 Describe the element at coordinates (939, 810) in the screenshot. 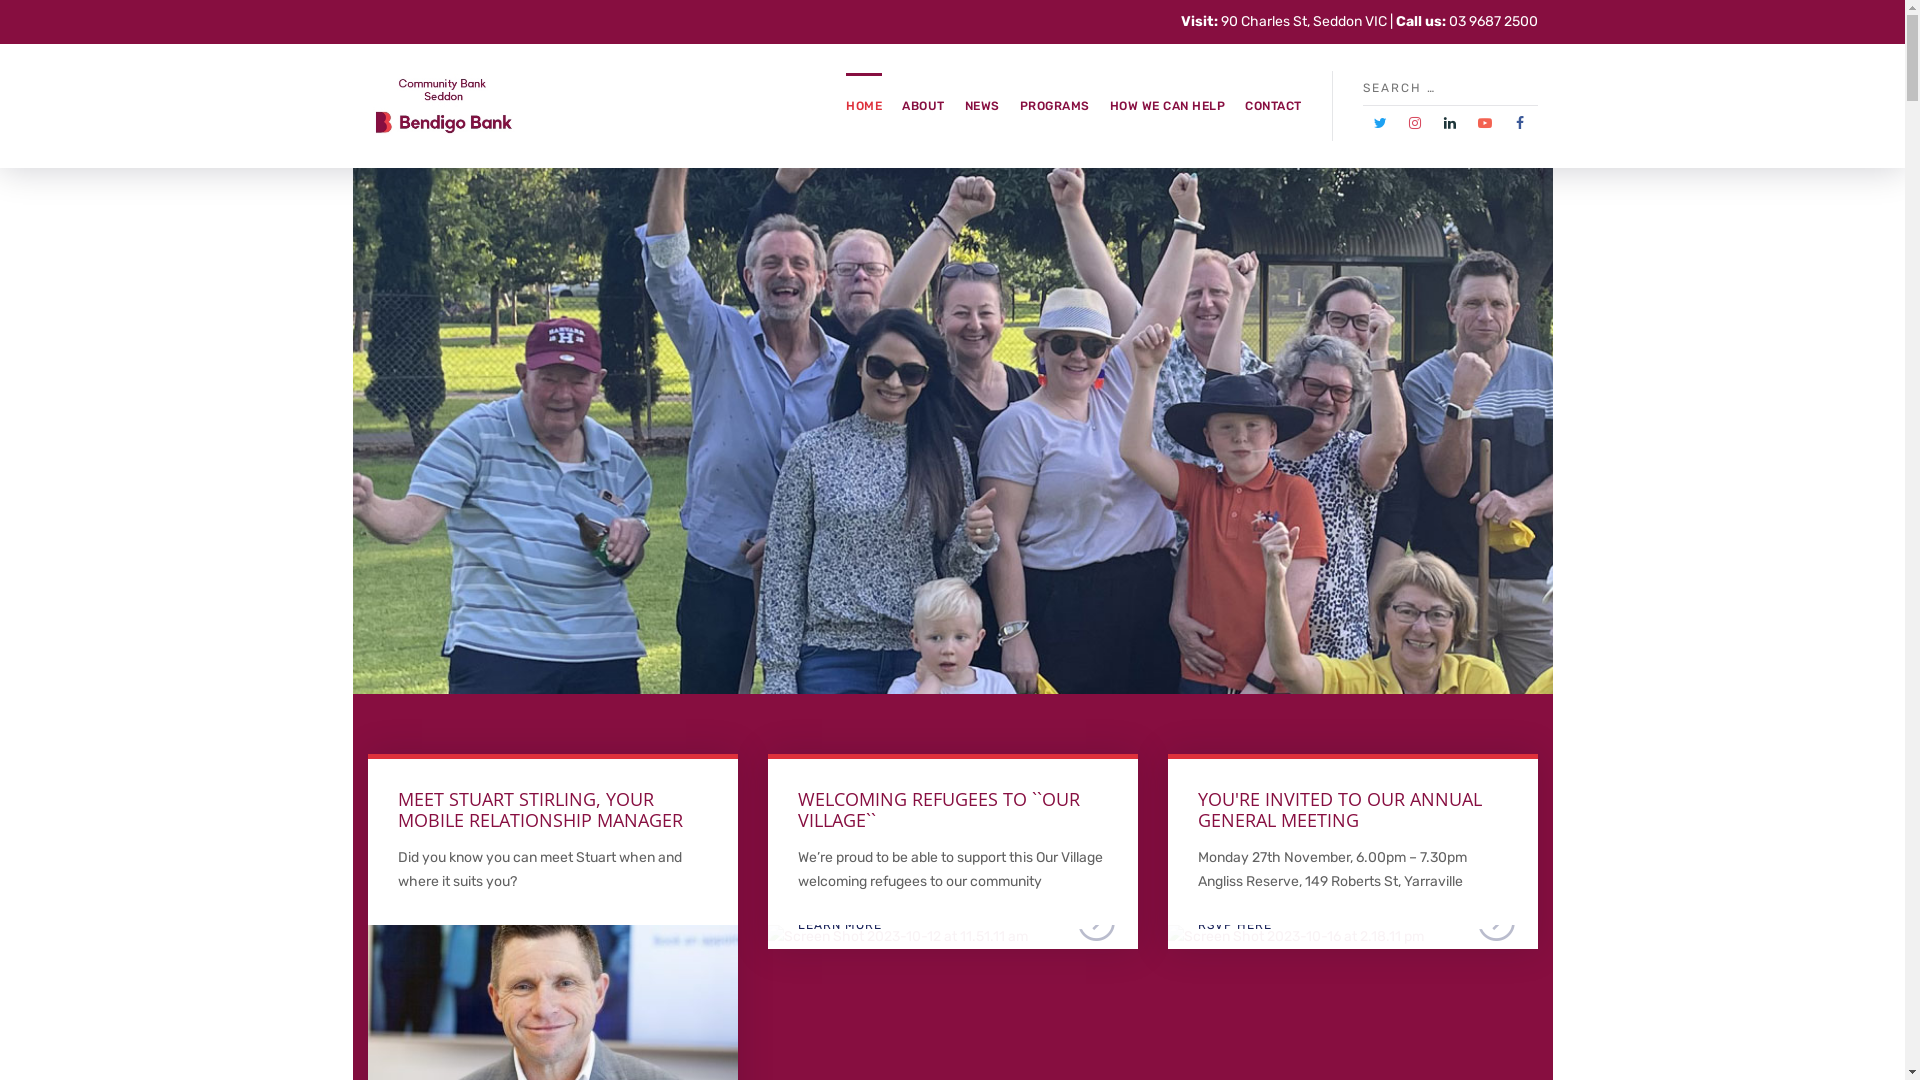

I see `WELCOMING REFUGEES TO ``OUR VILLAGE``` at that location.